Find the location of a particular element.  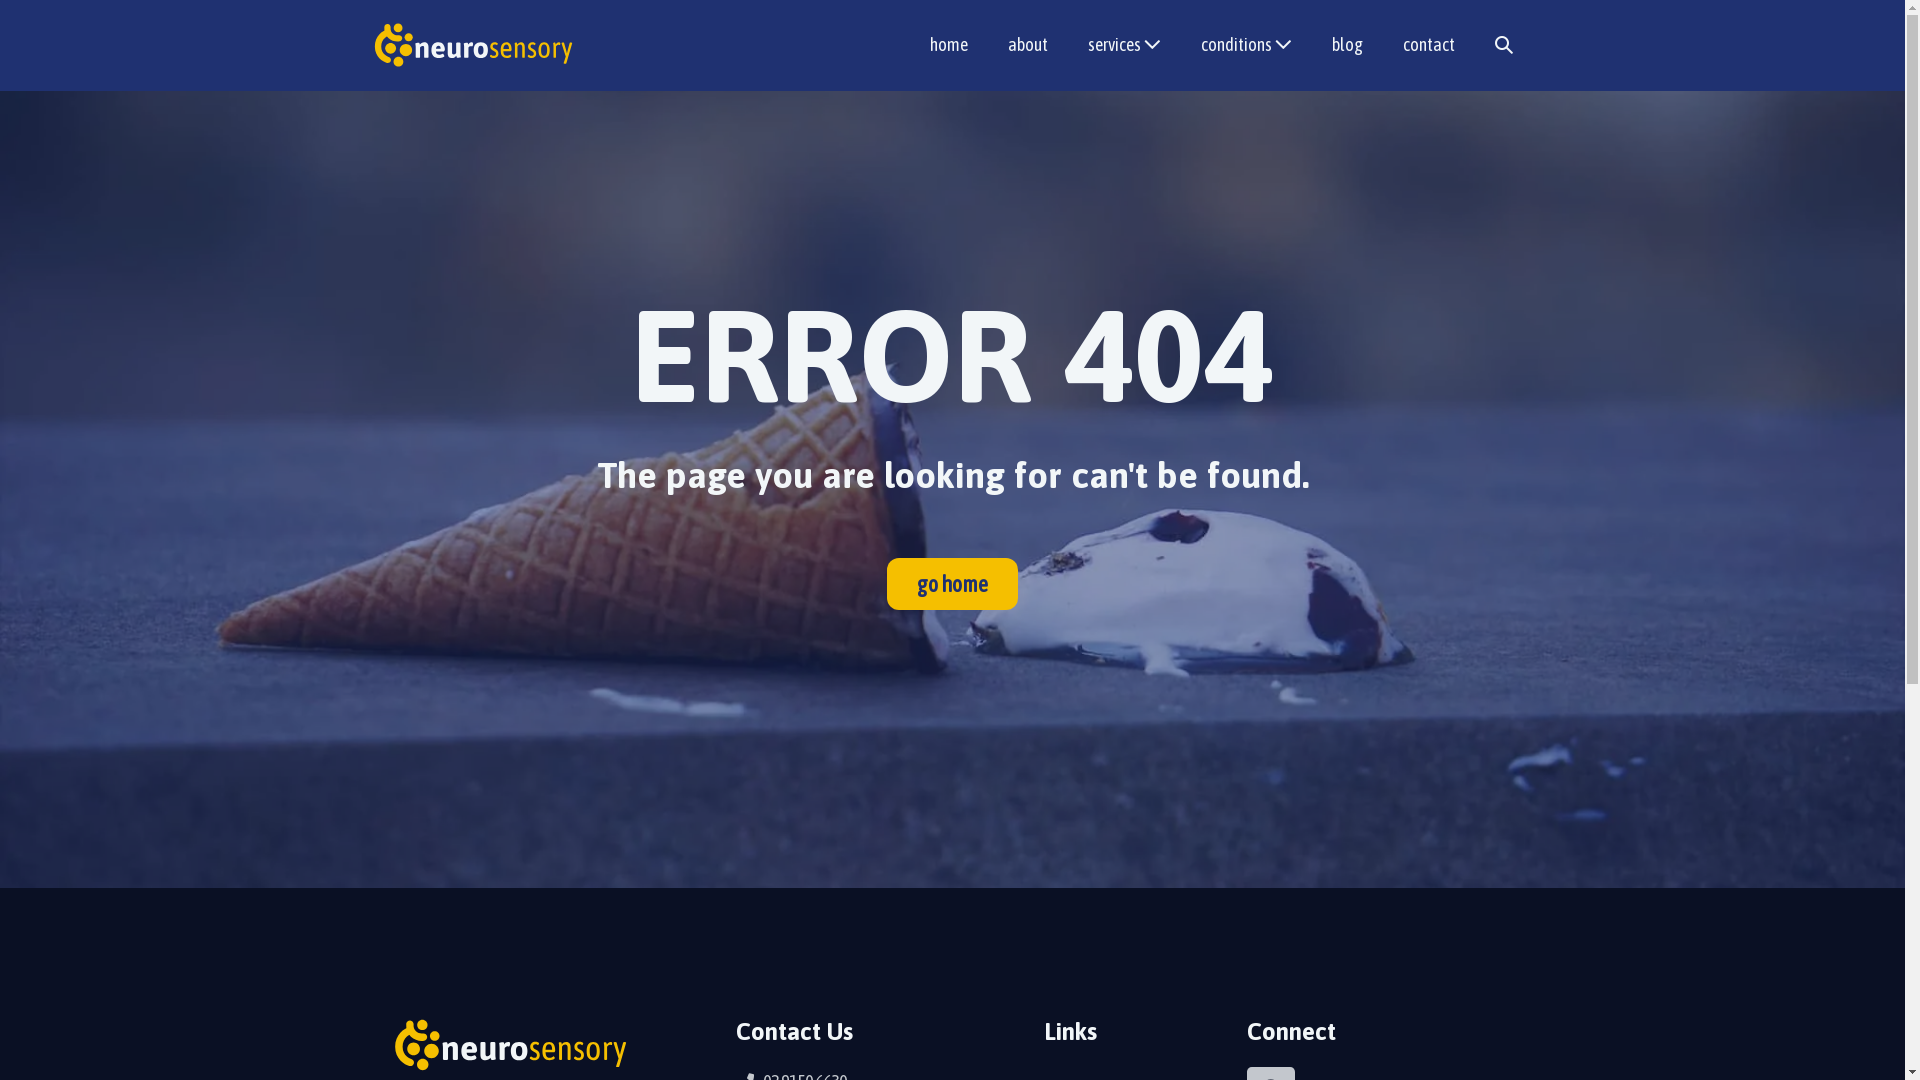

home is located at coordinates (948, 46).